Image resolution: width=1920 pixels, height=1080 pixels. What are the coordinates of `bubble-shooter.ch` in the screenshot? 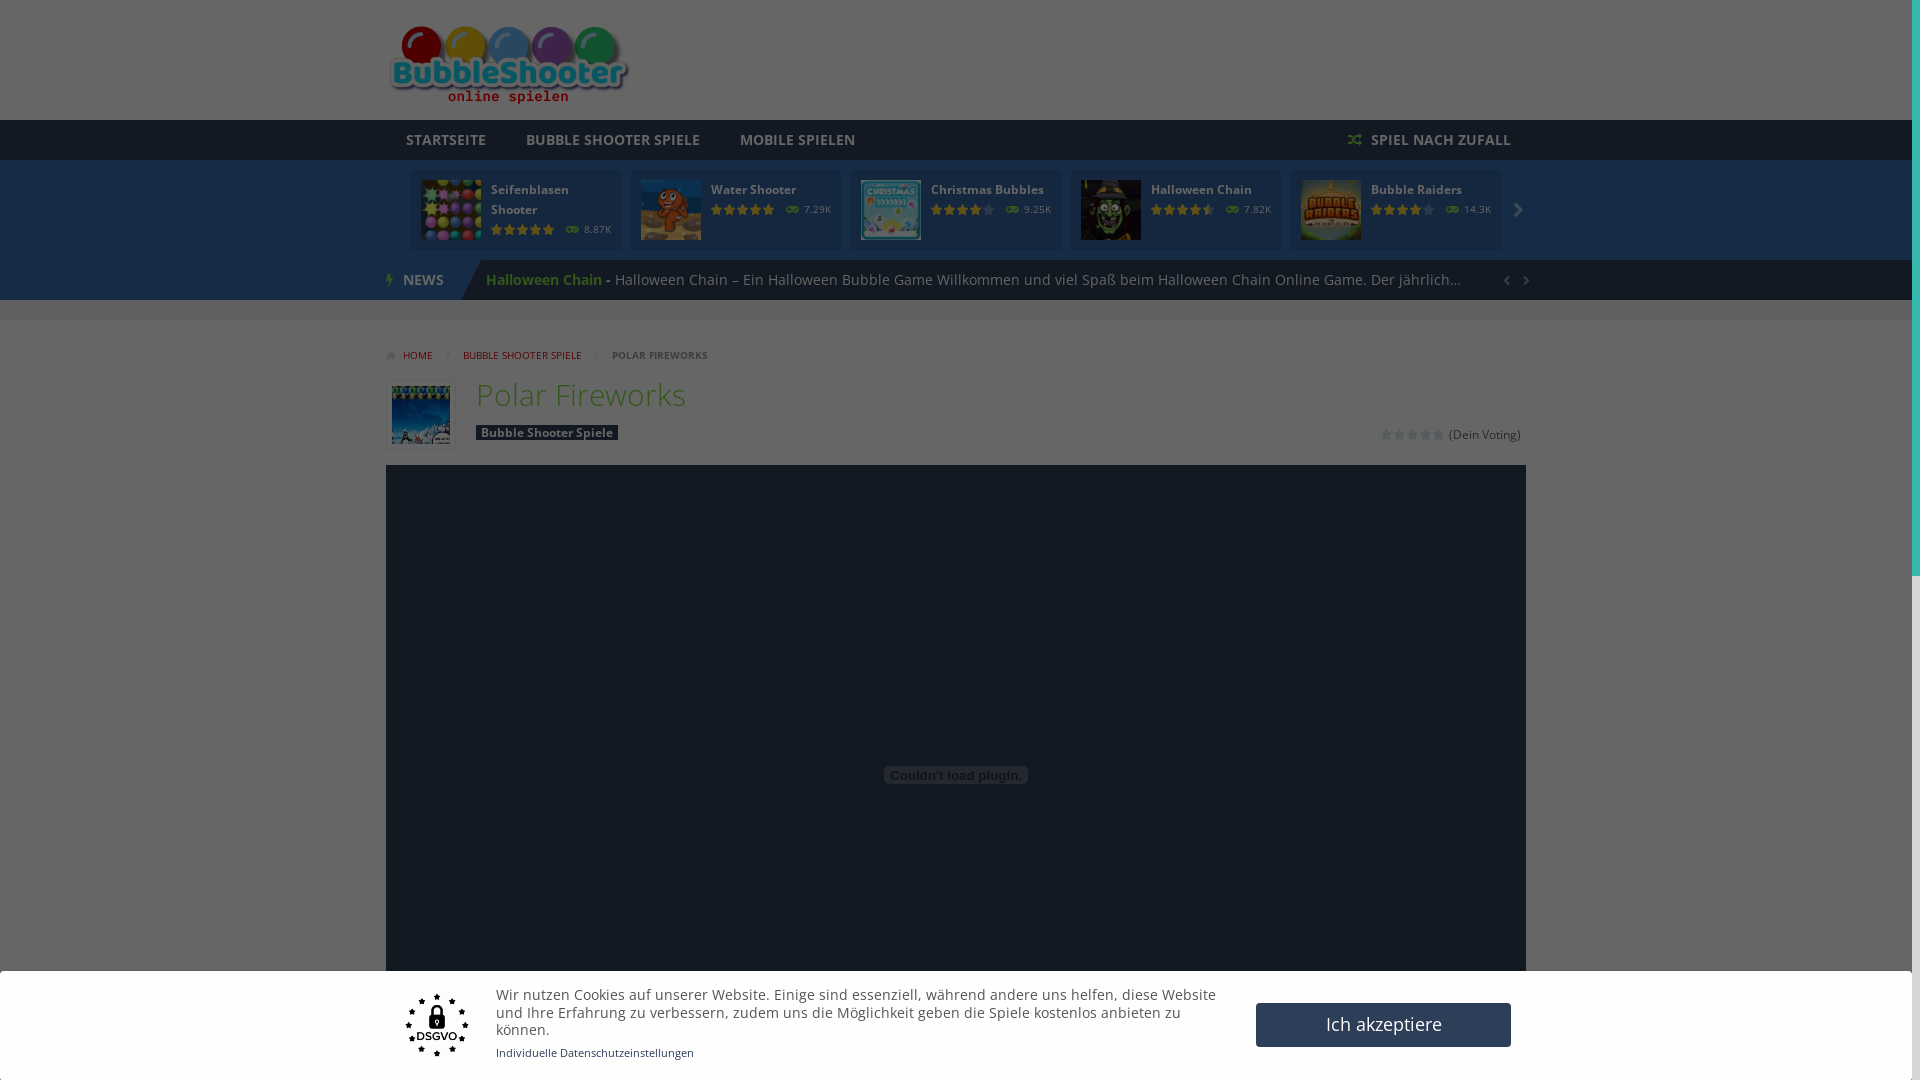 It's located at (508, 60).